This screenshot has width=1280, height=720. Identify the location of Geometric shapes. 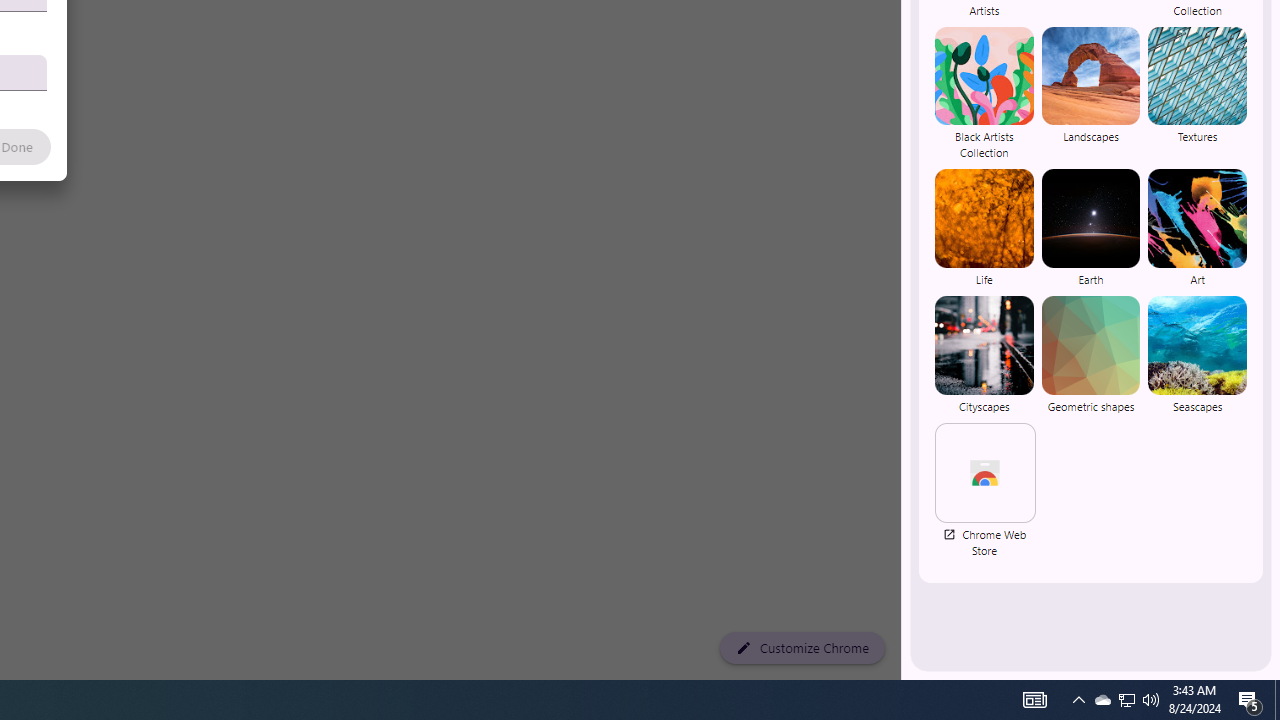
(1090, 354).